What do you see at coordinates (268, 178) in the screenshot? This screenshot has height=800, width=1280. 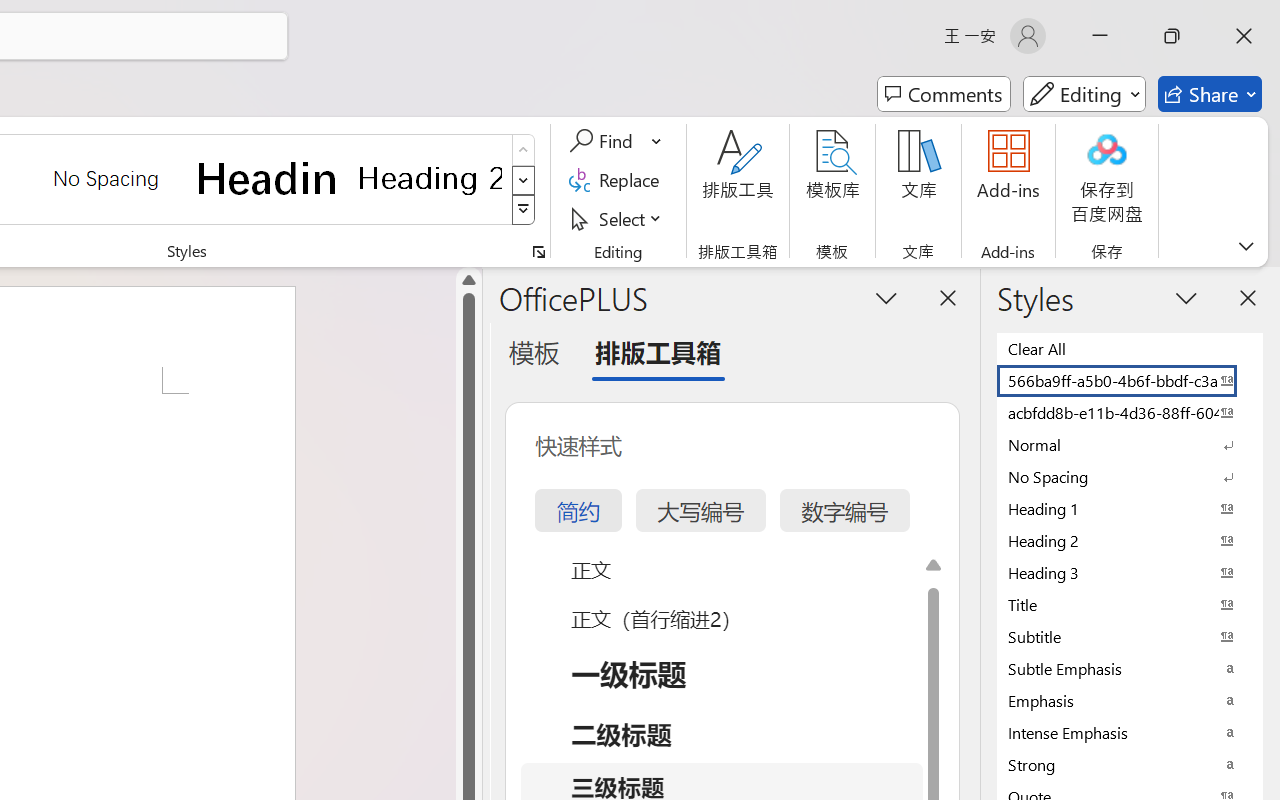 I see `Heading 1` at bounding box center [268, 178].